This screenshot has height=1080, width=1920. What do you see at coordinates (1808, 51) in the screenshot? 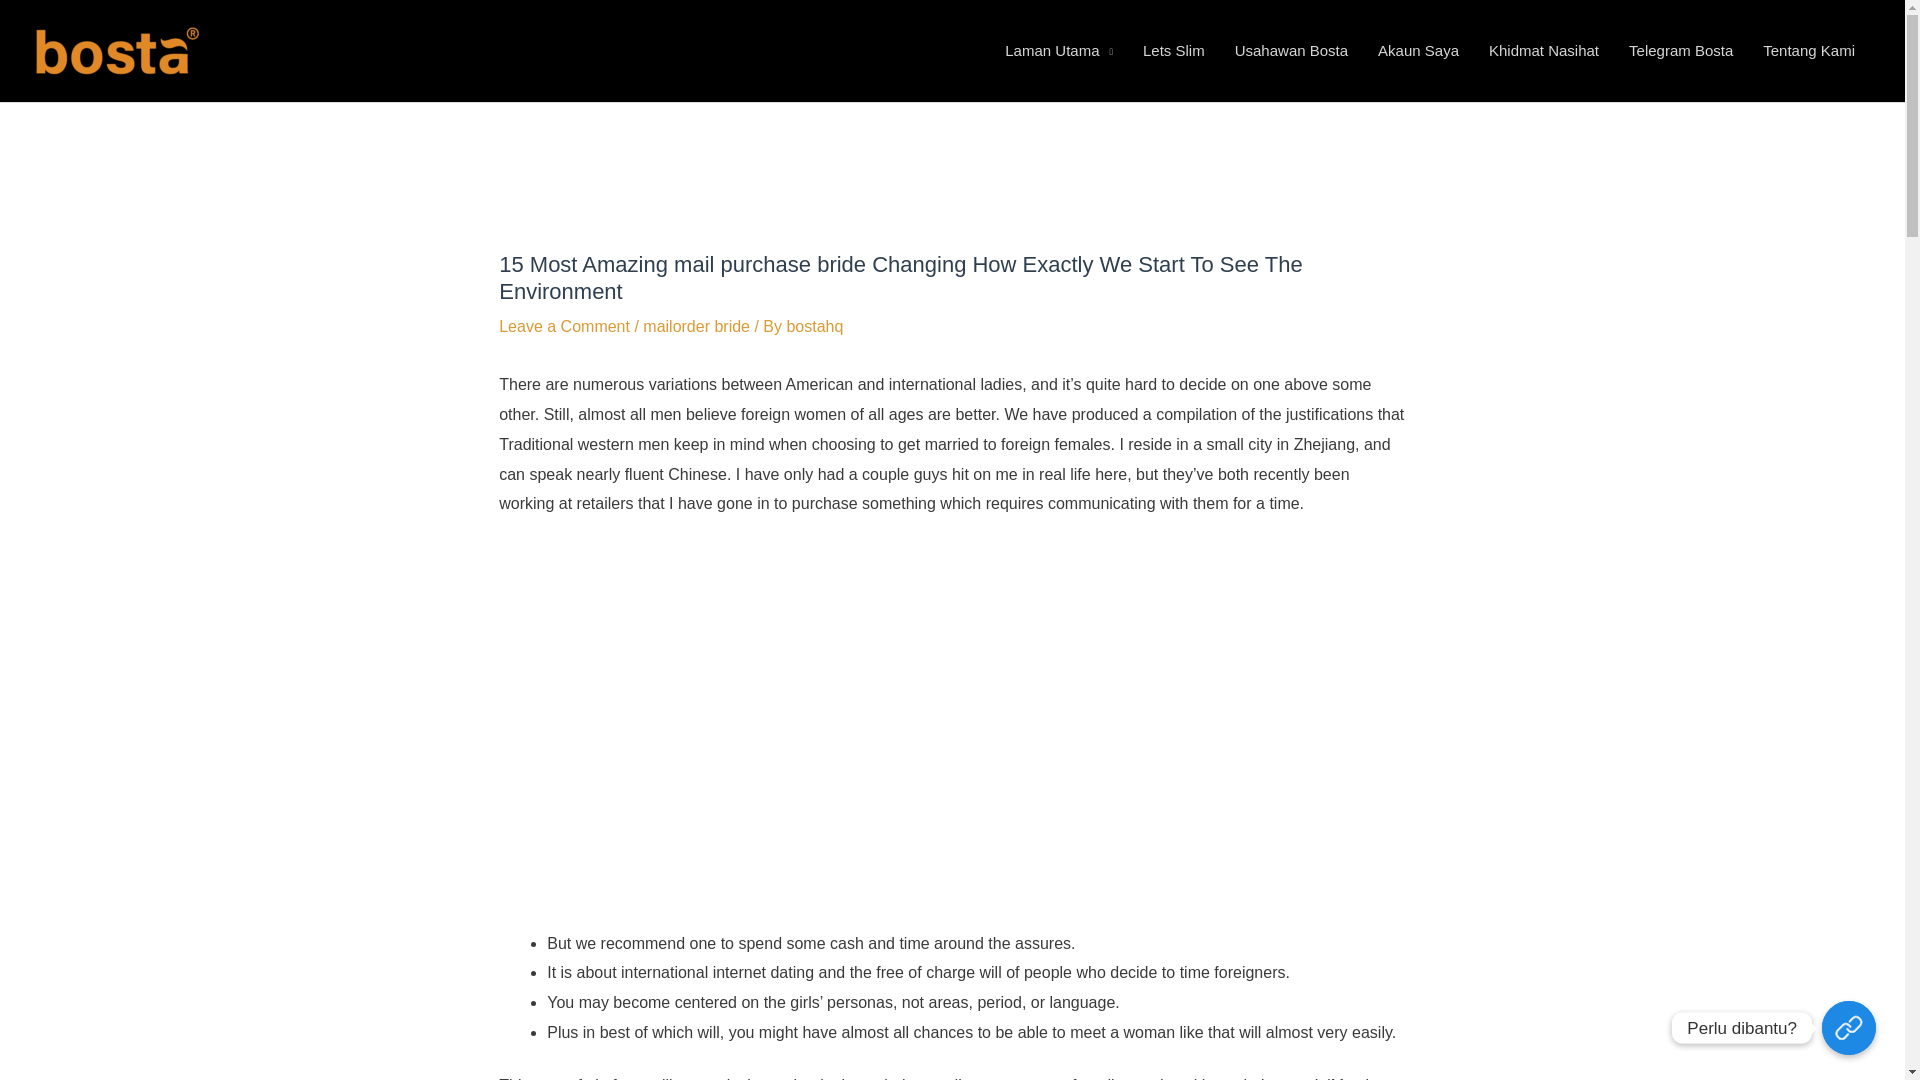
I see `Tentang Kami` at bounding box center [1808, 51].